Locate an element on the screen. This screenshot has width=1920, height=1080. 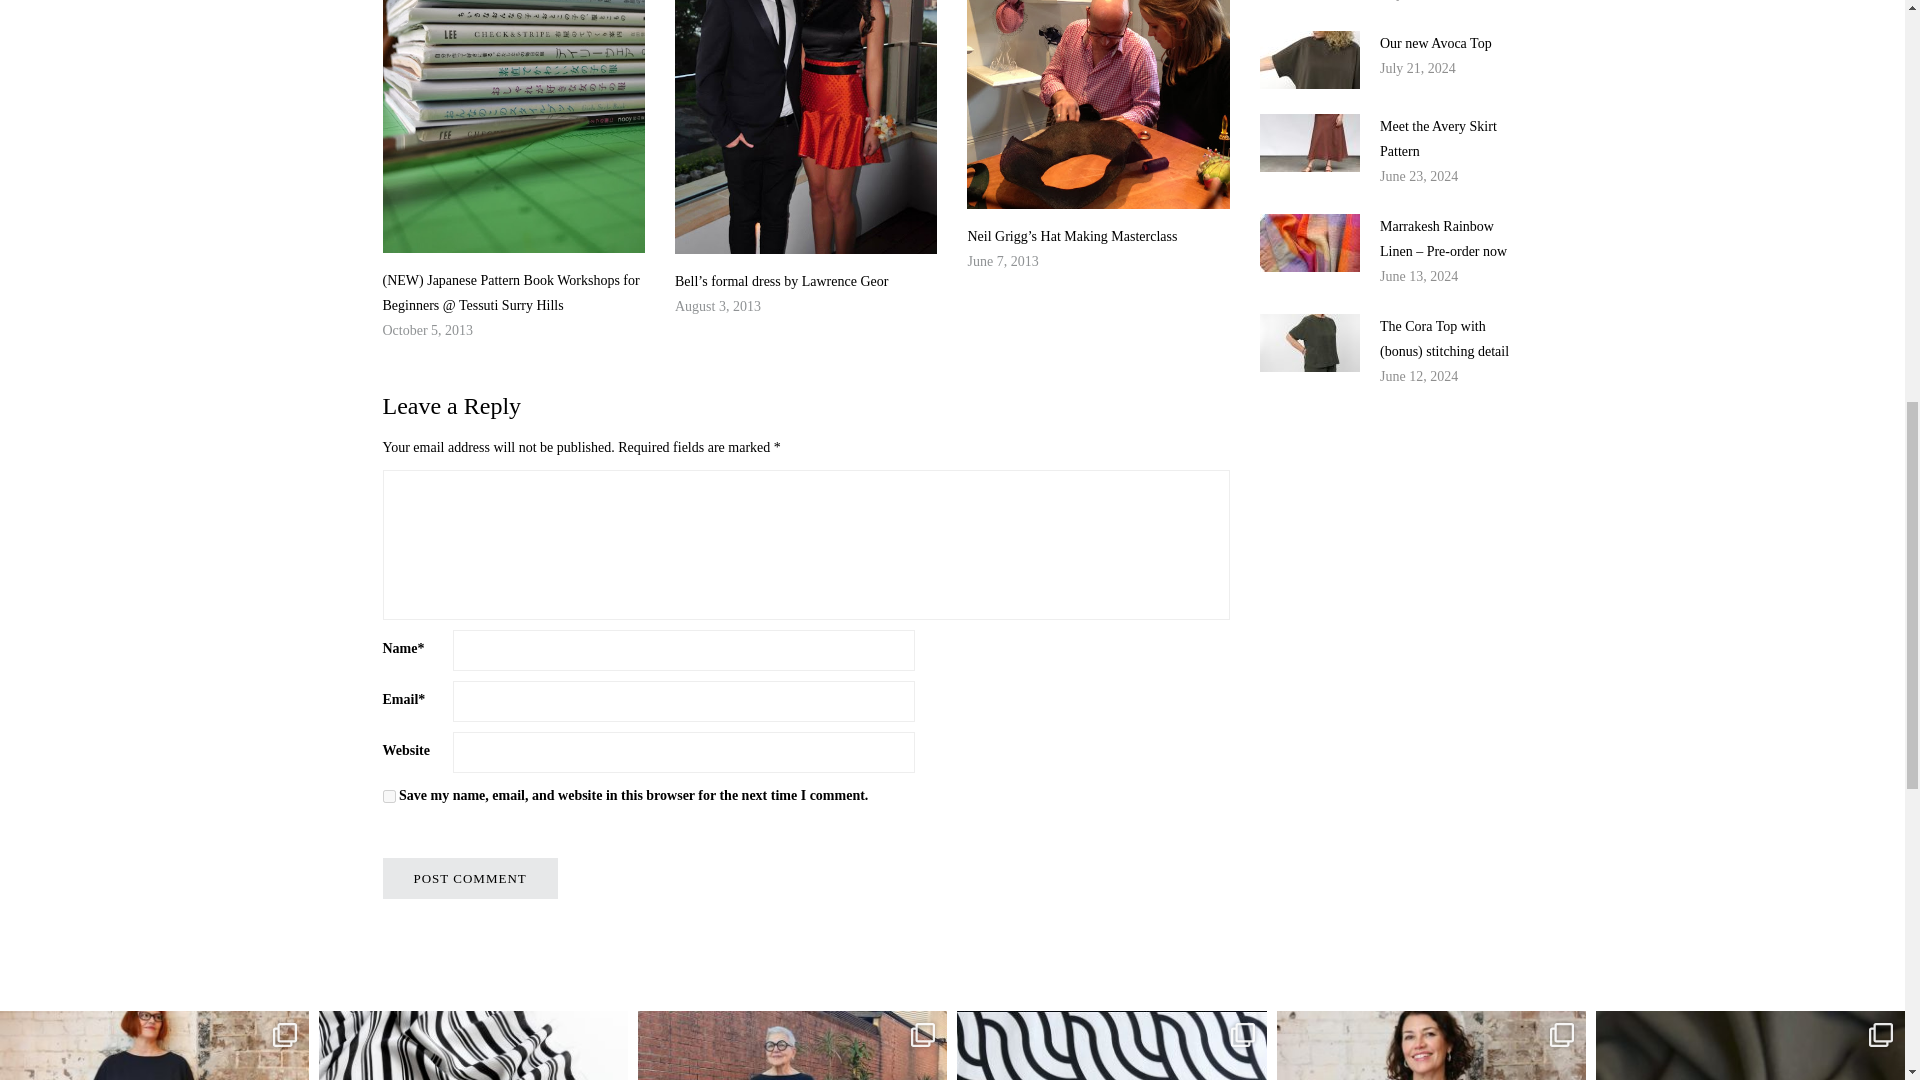
yes is located at coordinates (388, 796).